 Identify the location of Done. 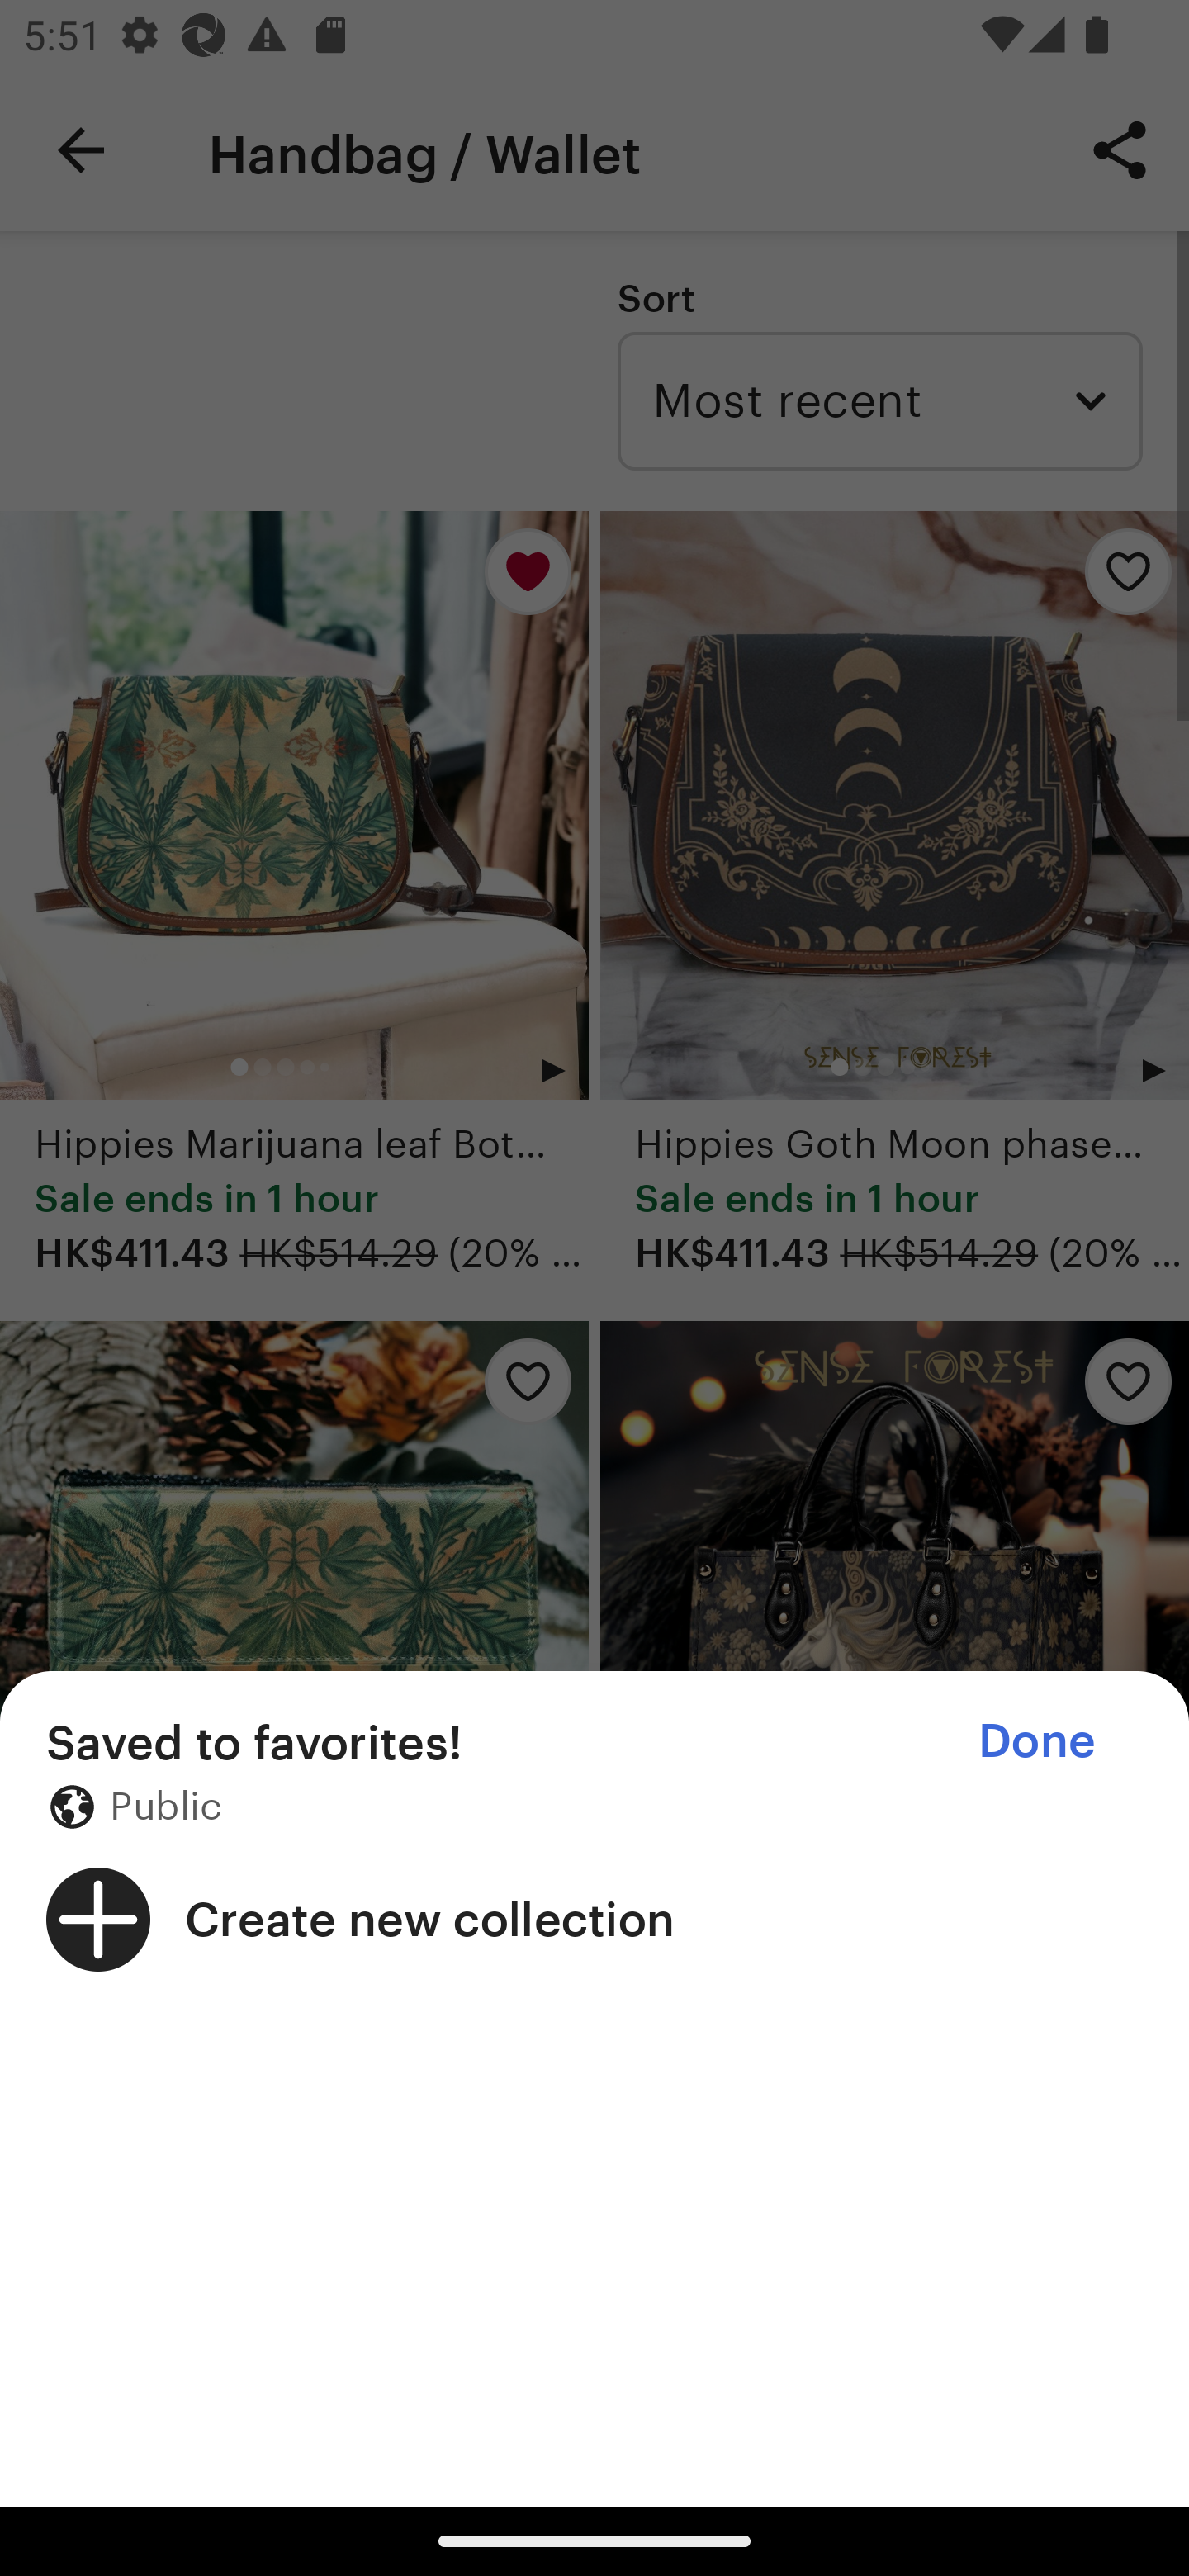
(1036, 1740).